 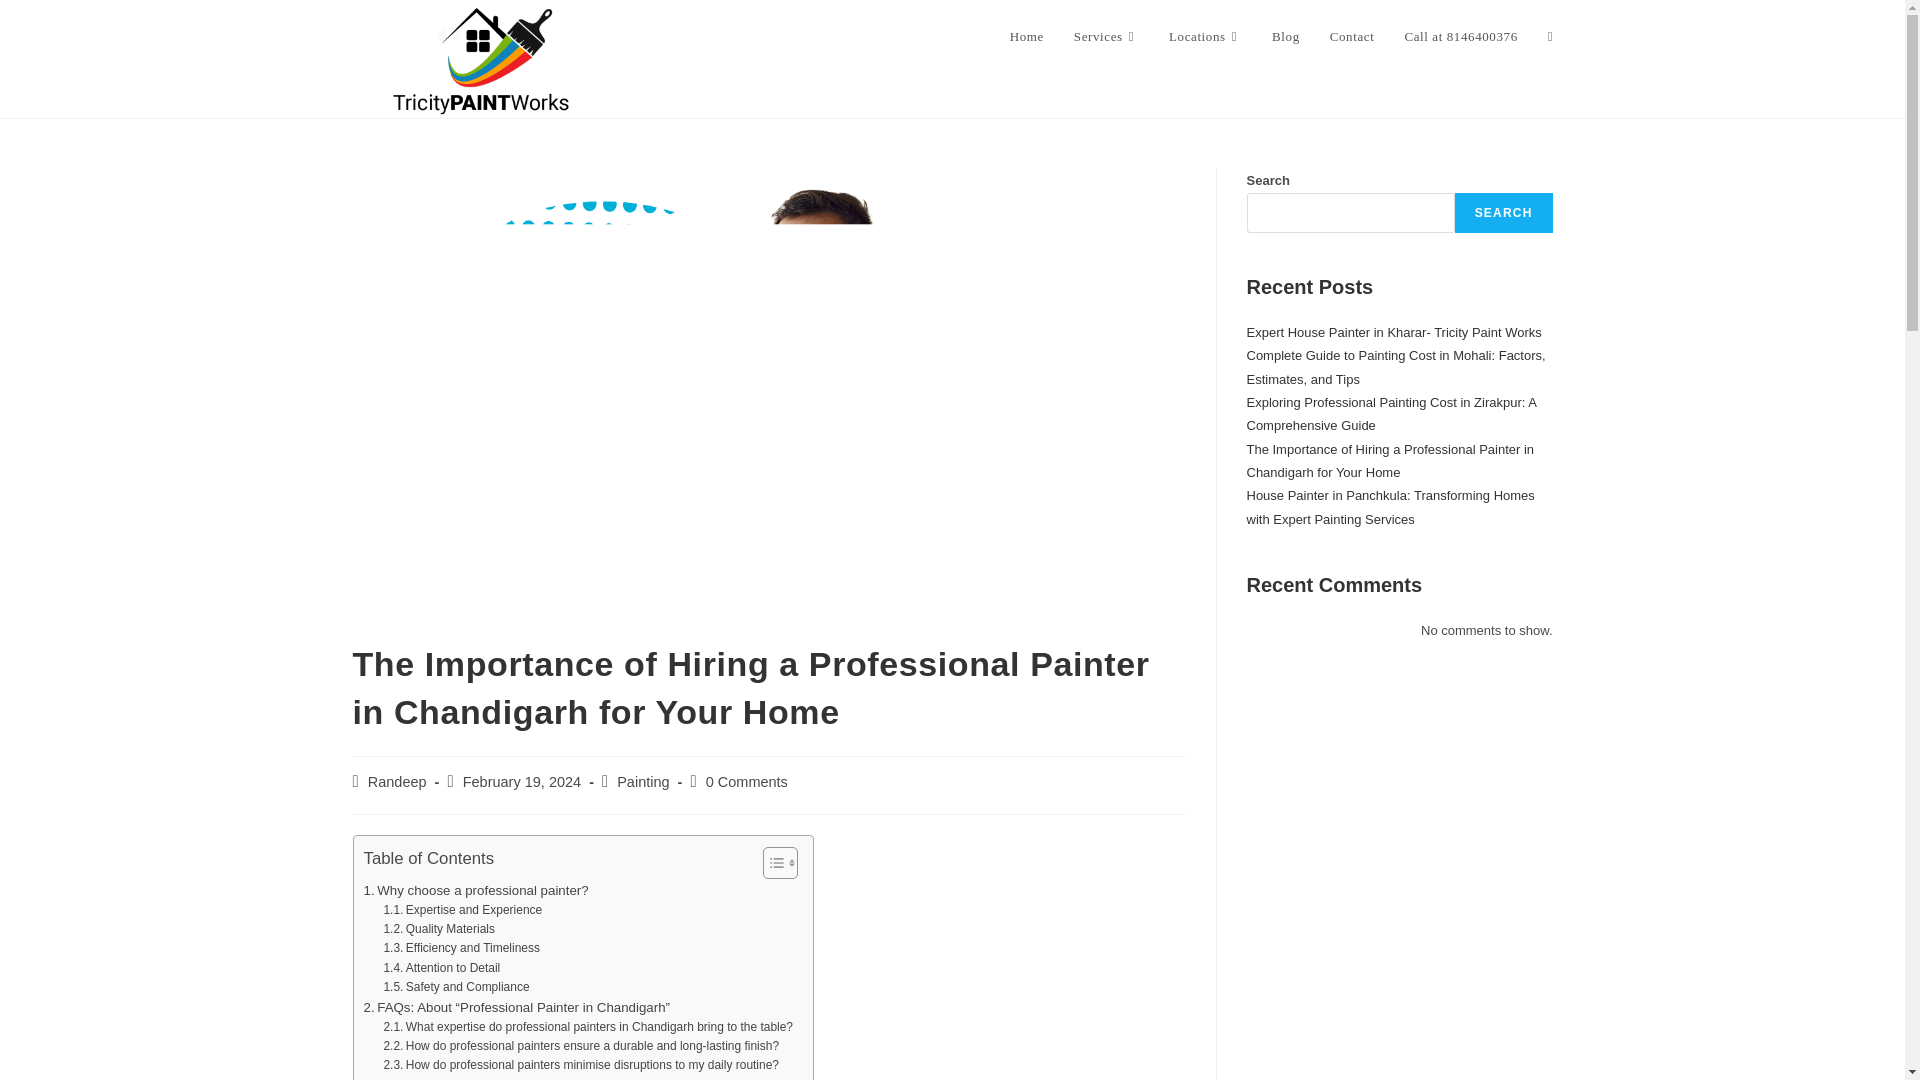 I want to click on Posts by Randeep, so click(x=397, y=782).